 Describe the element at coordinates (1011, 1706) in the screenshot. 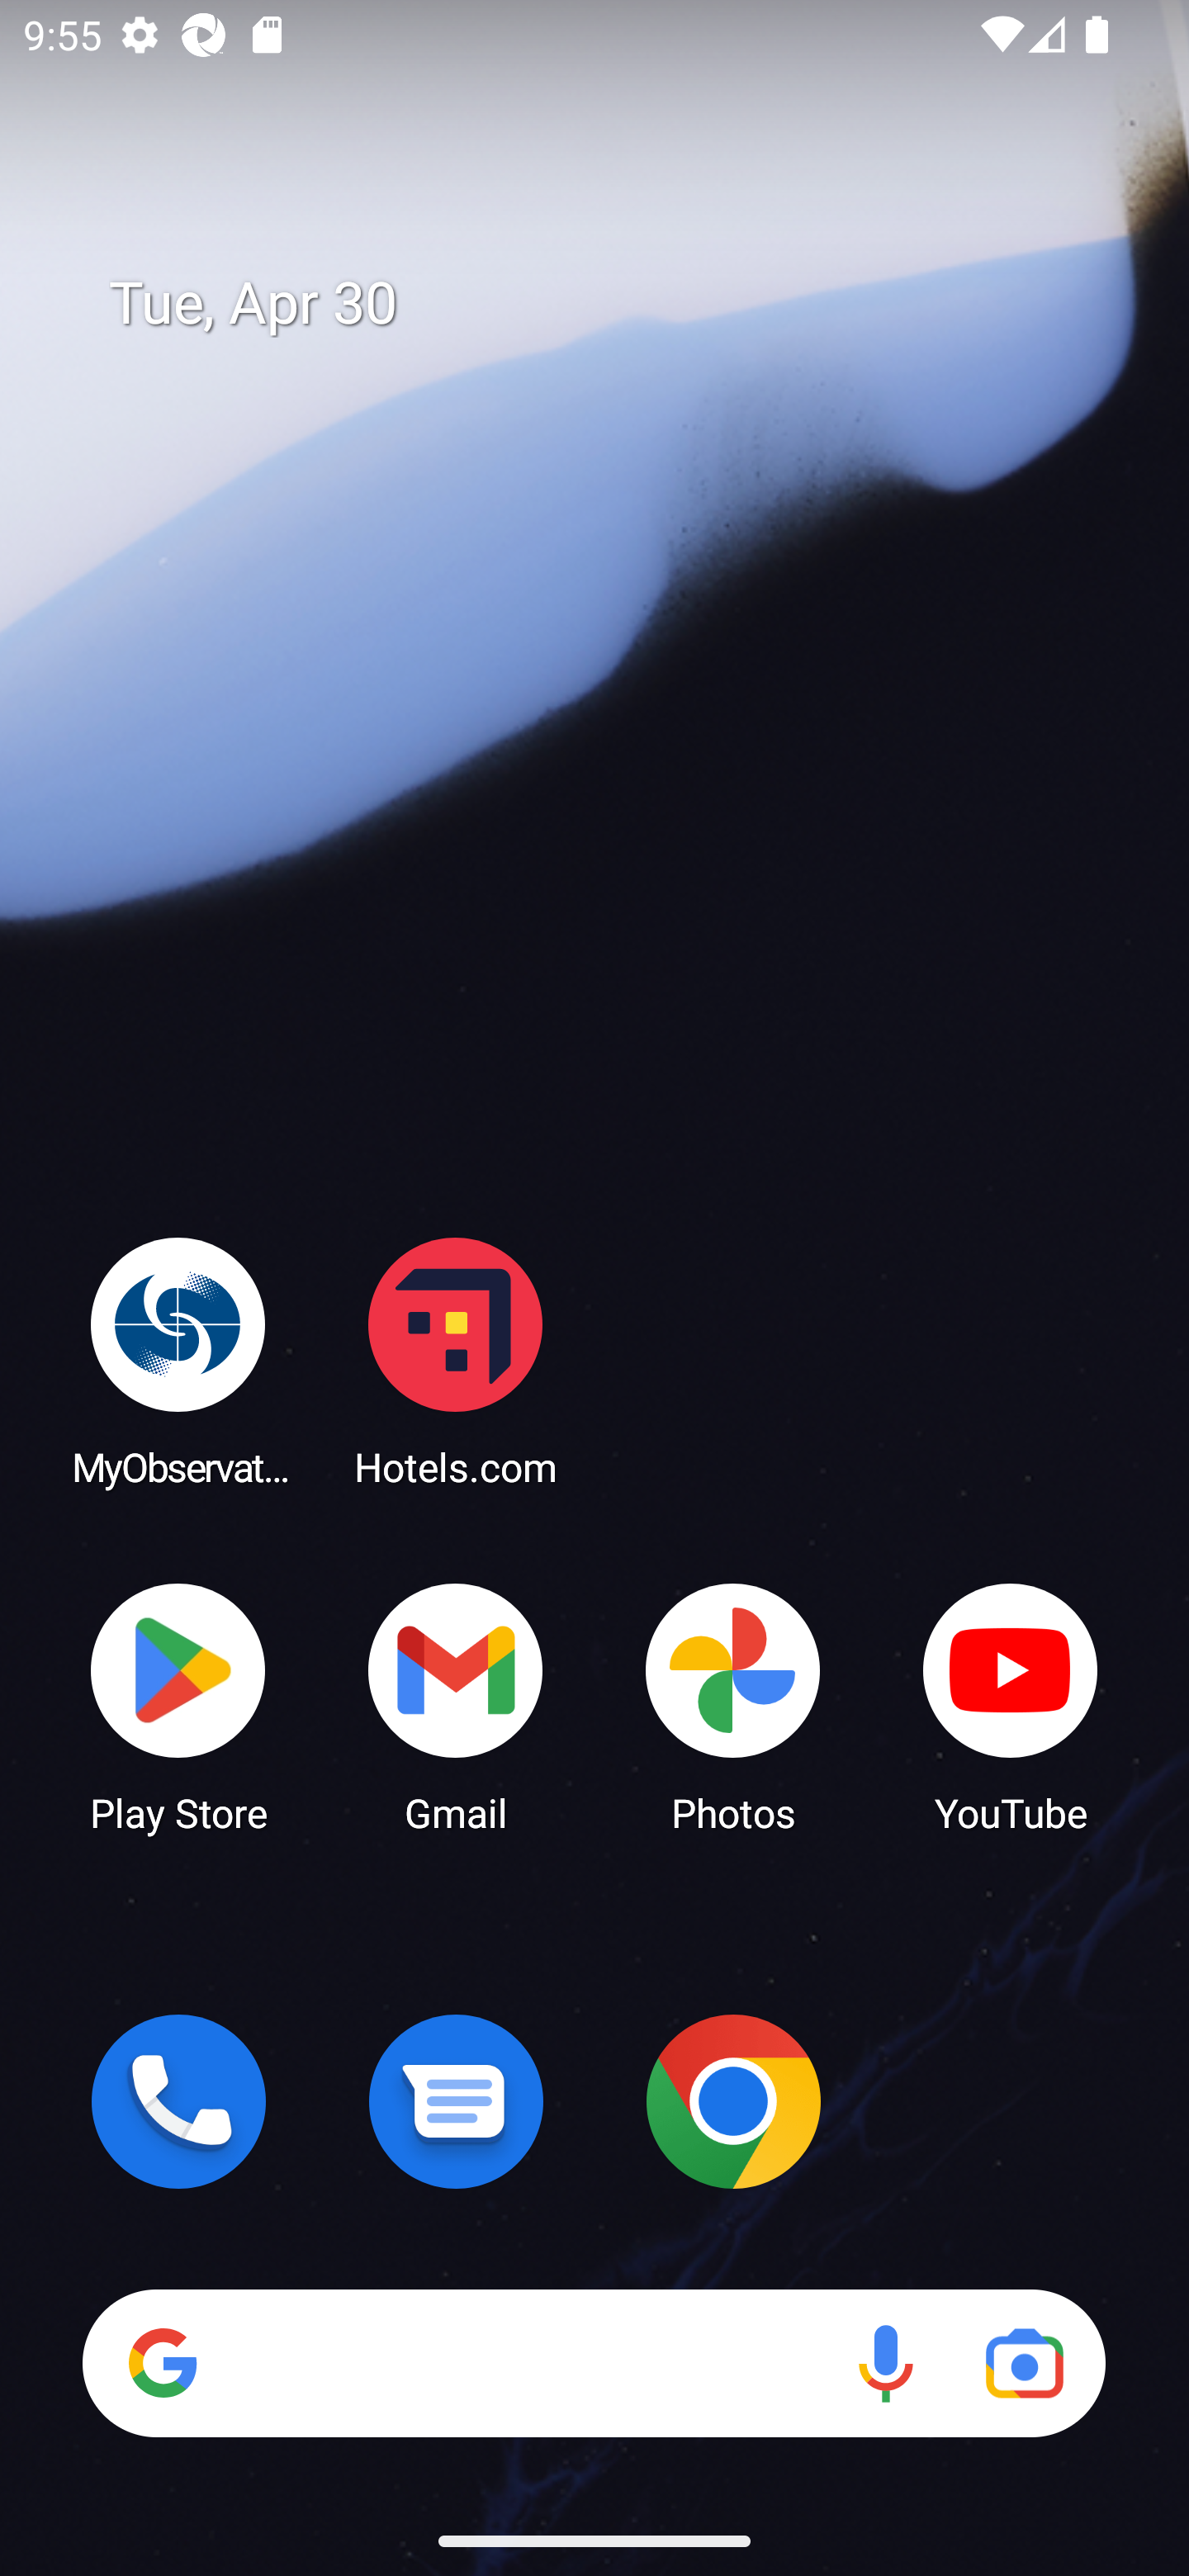

I see `YouTube` at that location.